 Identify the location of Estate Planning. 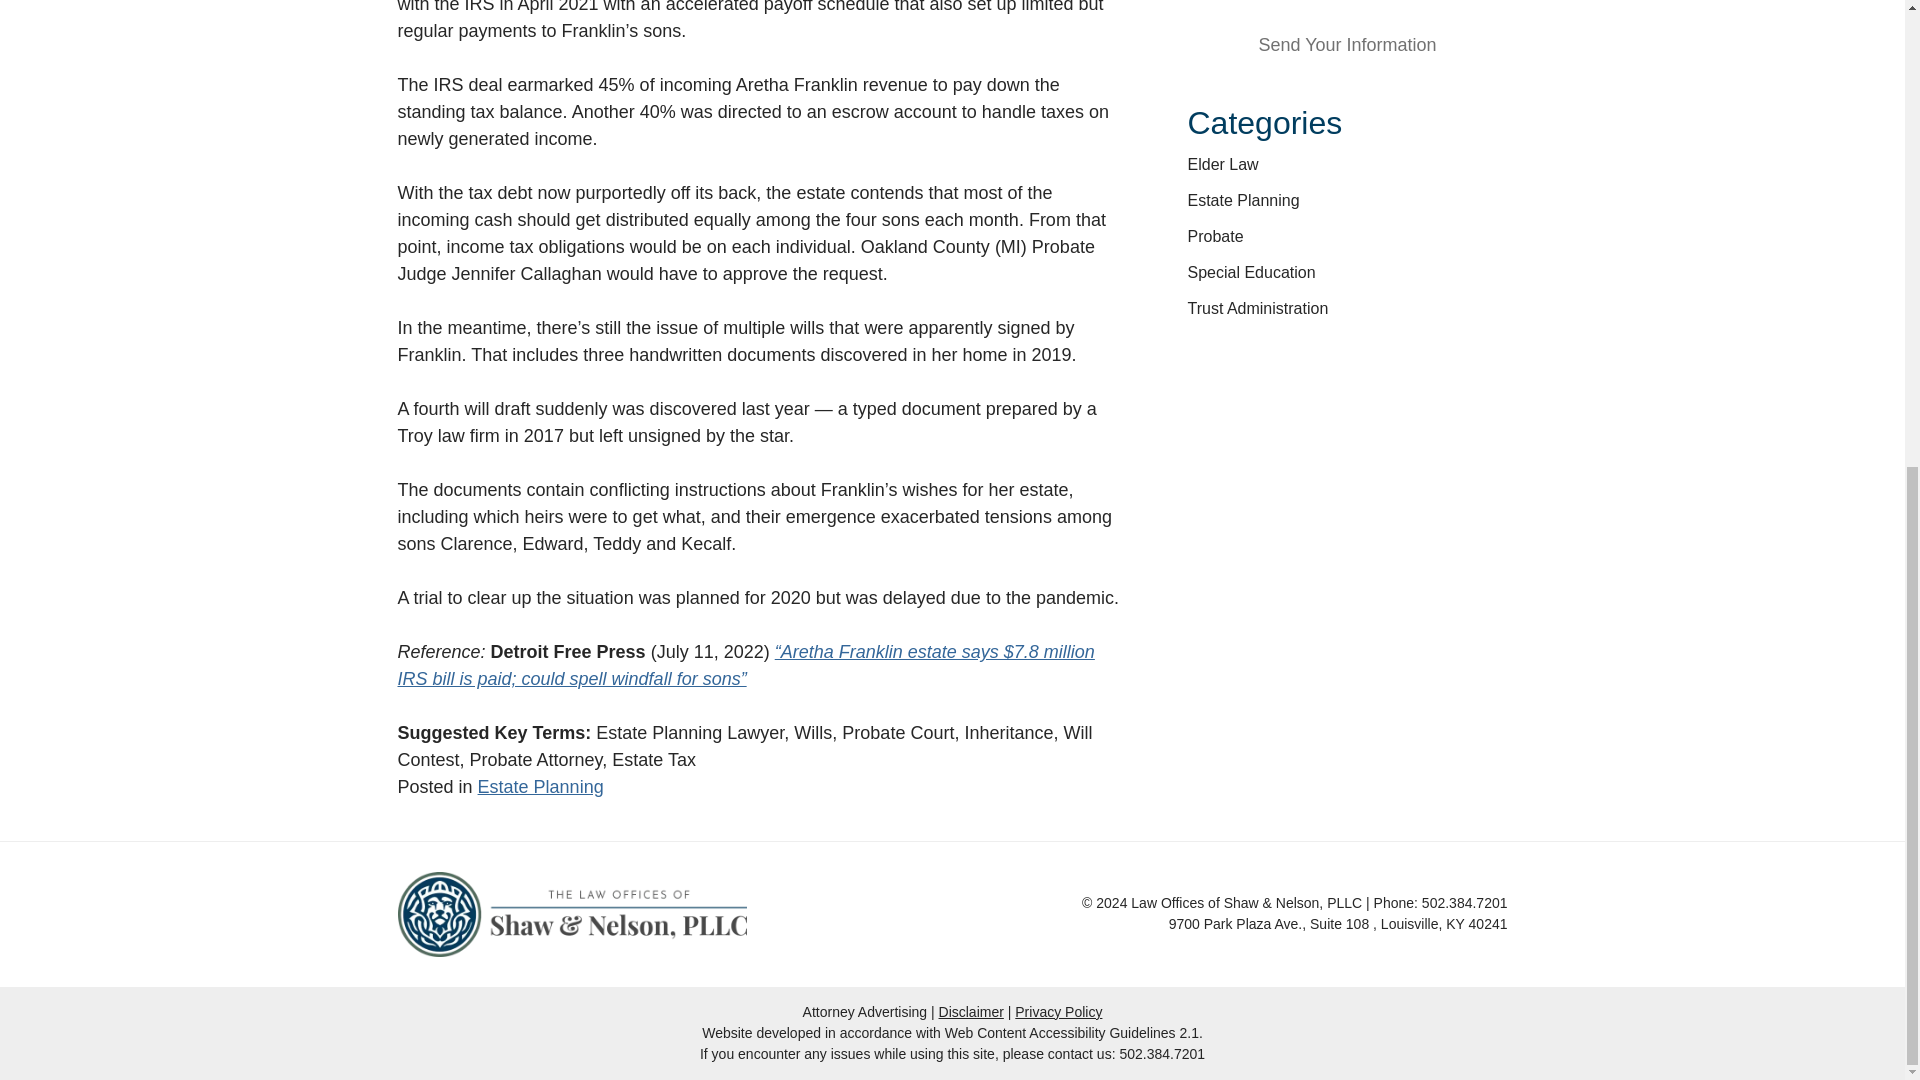
(541, 786).